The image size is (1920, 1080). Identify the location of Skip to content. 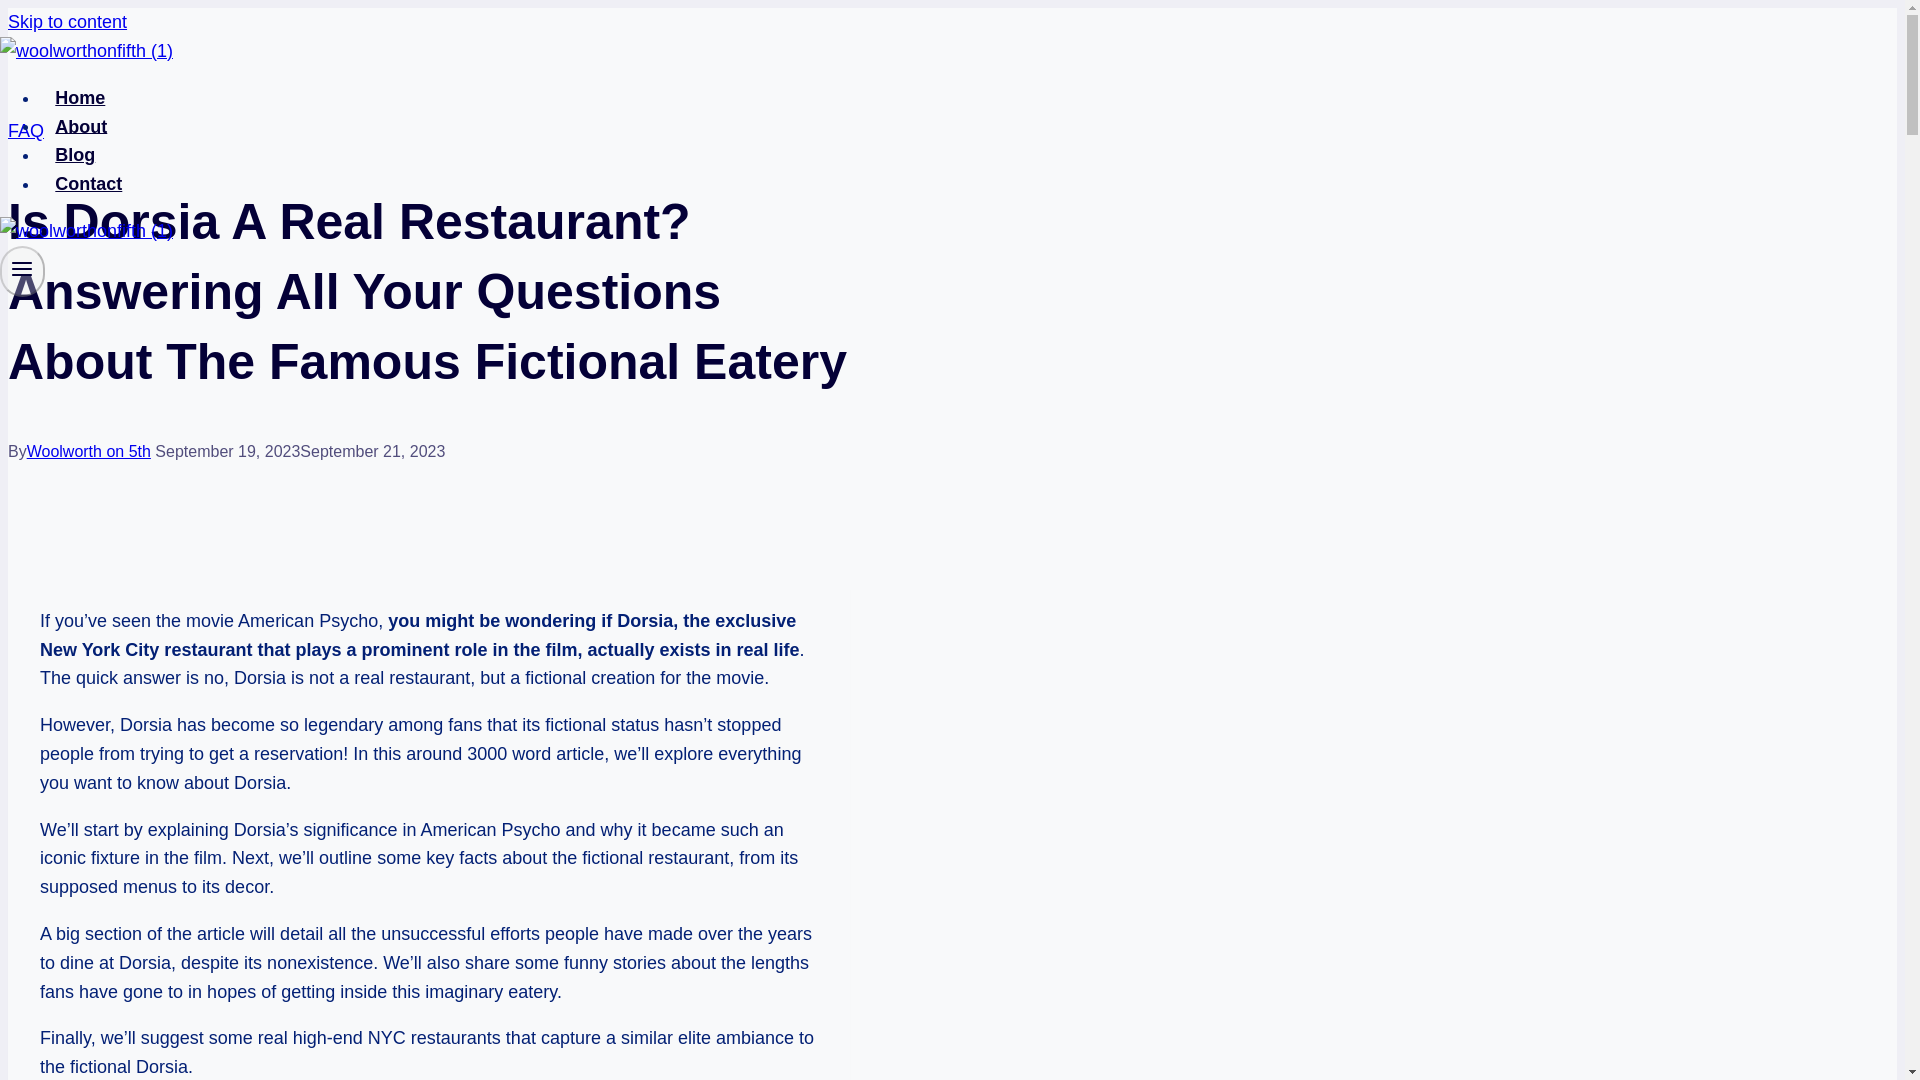
(66, 22).